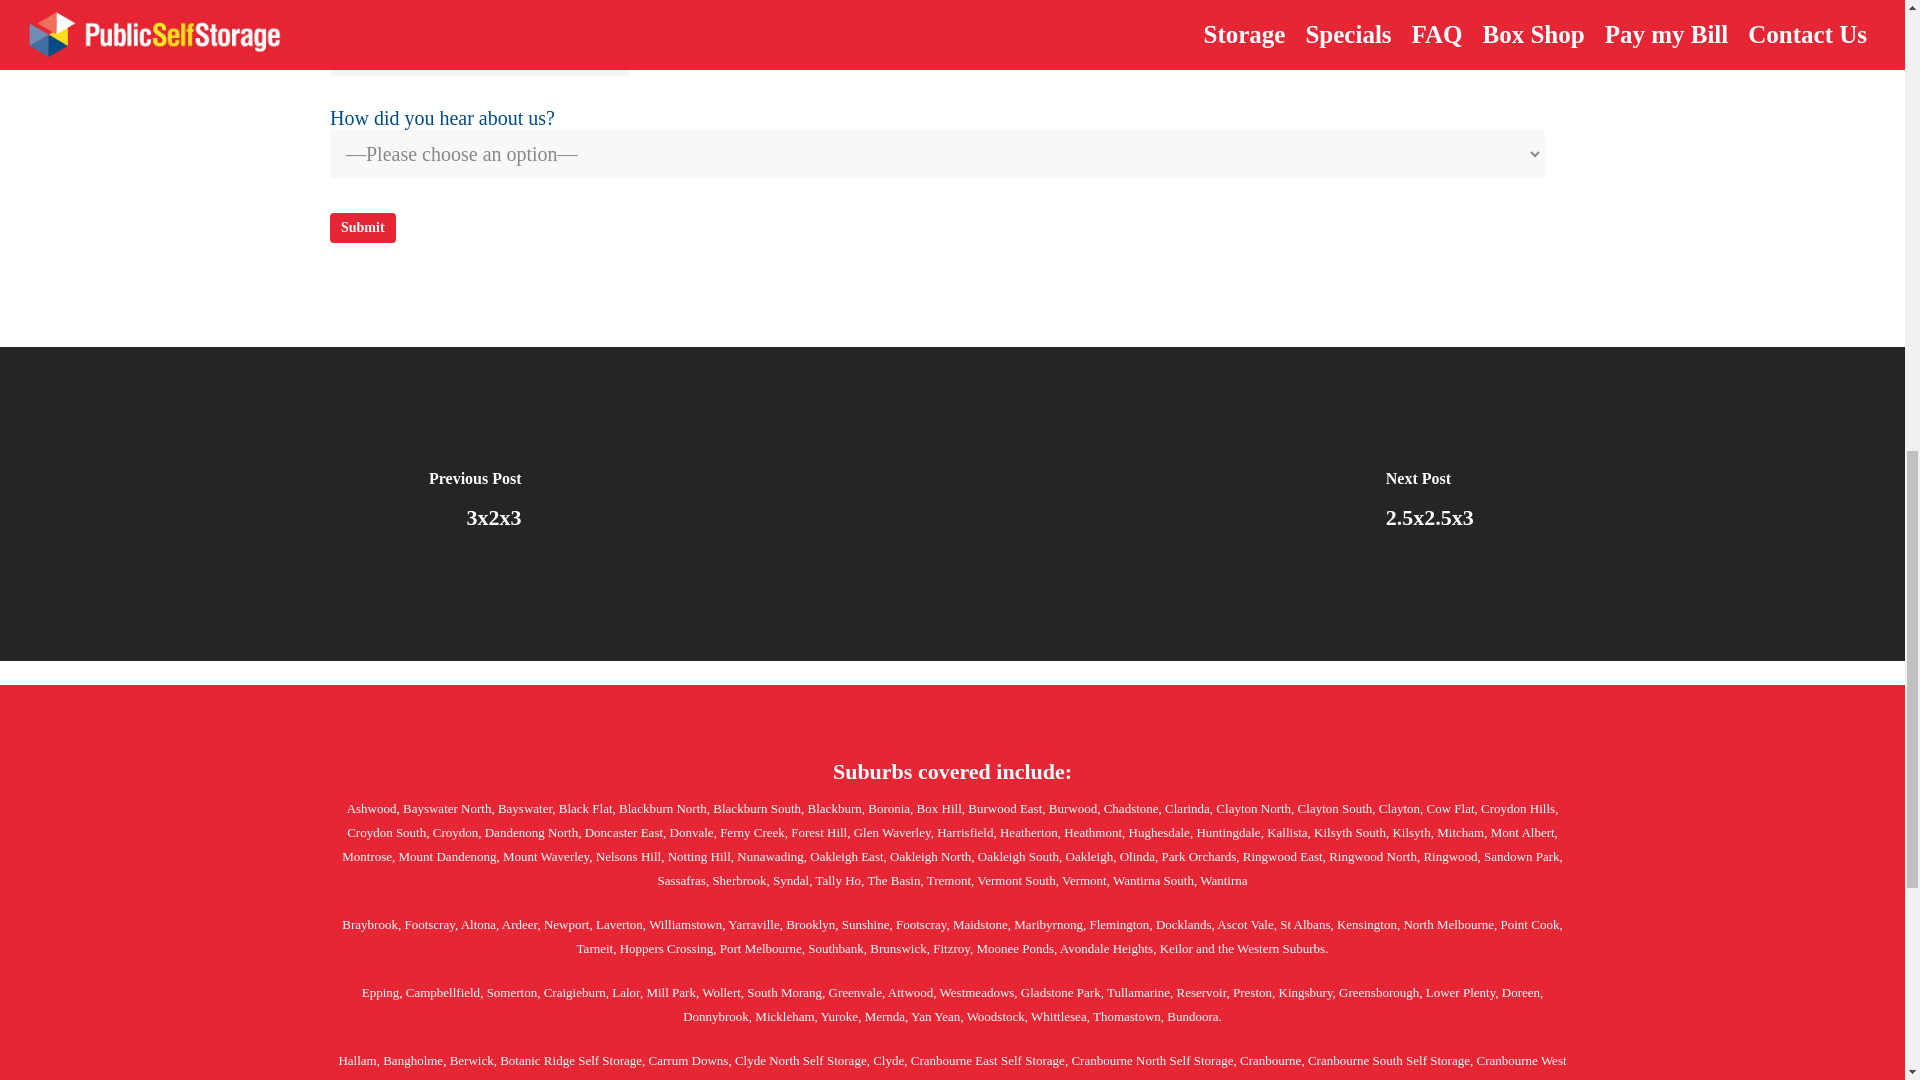 This screenshot has width=1920, height=1080. What do you see at coordinates (939, 808) in the screenshot?
I see `Box Hill` at bounding box center [939, 808].